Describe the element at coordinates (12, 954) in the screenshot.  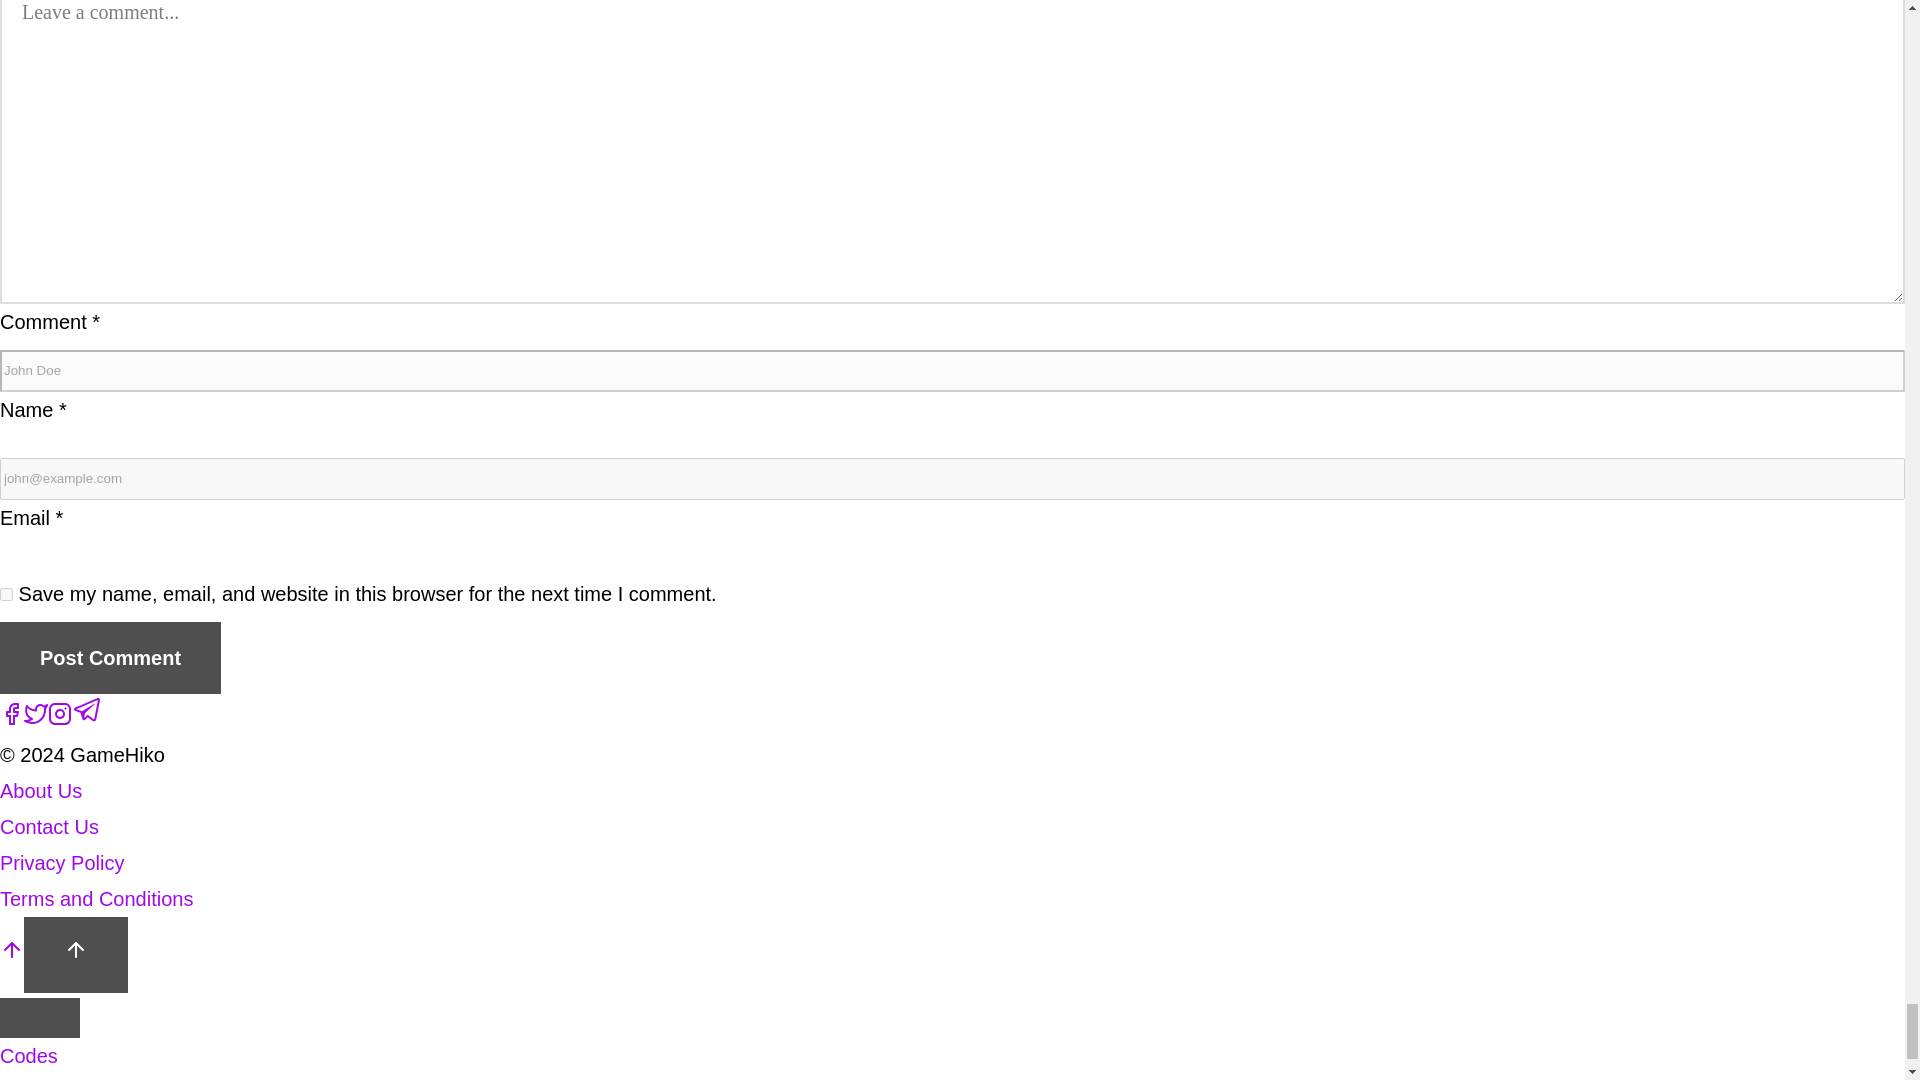
I see `Scroll to top` at that location.